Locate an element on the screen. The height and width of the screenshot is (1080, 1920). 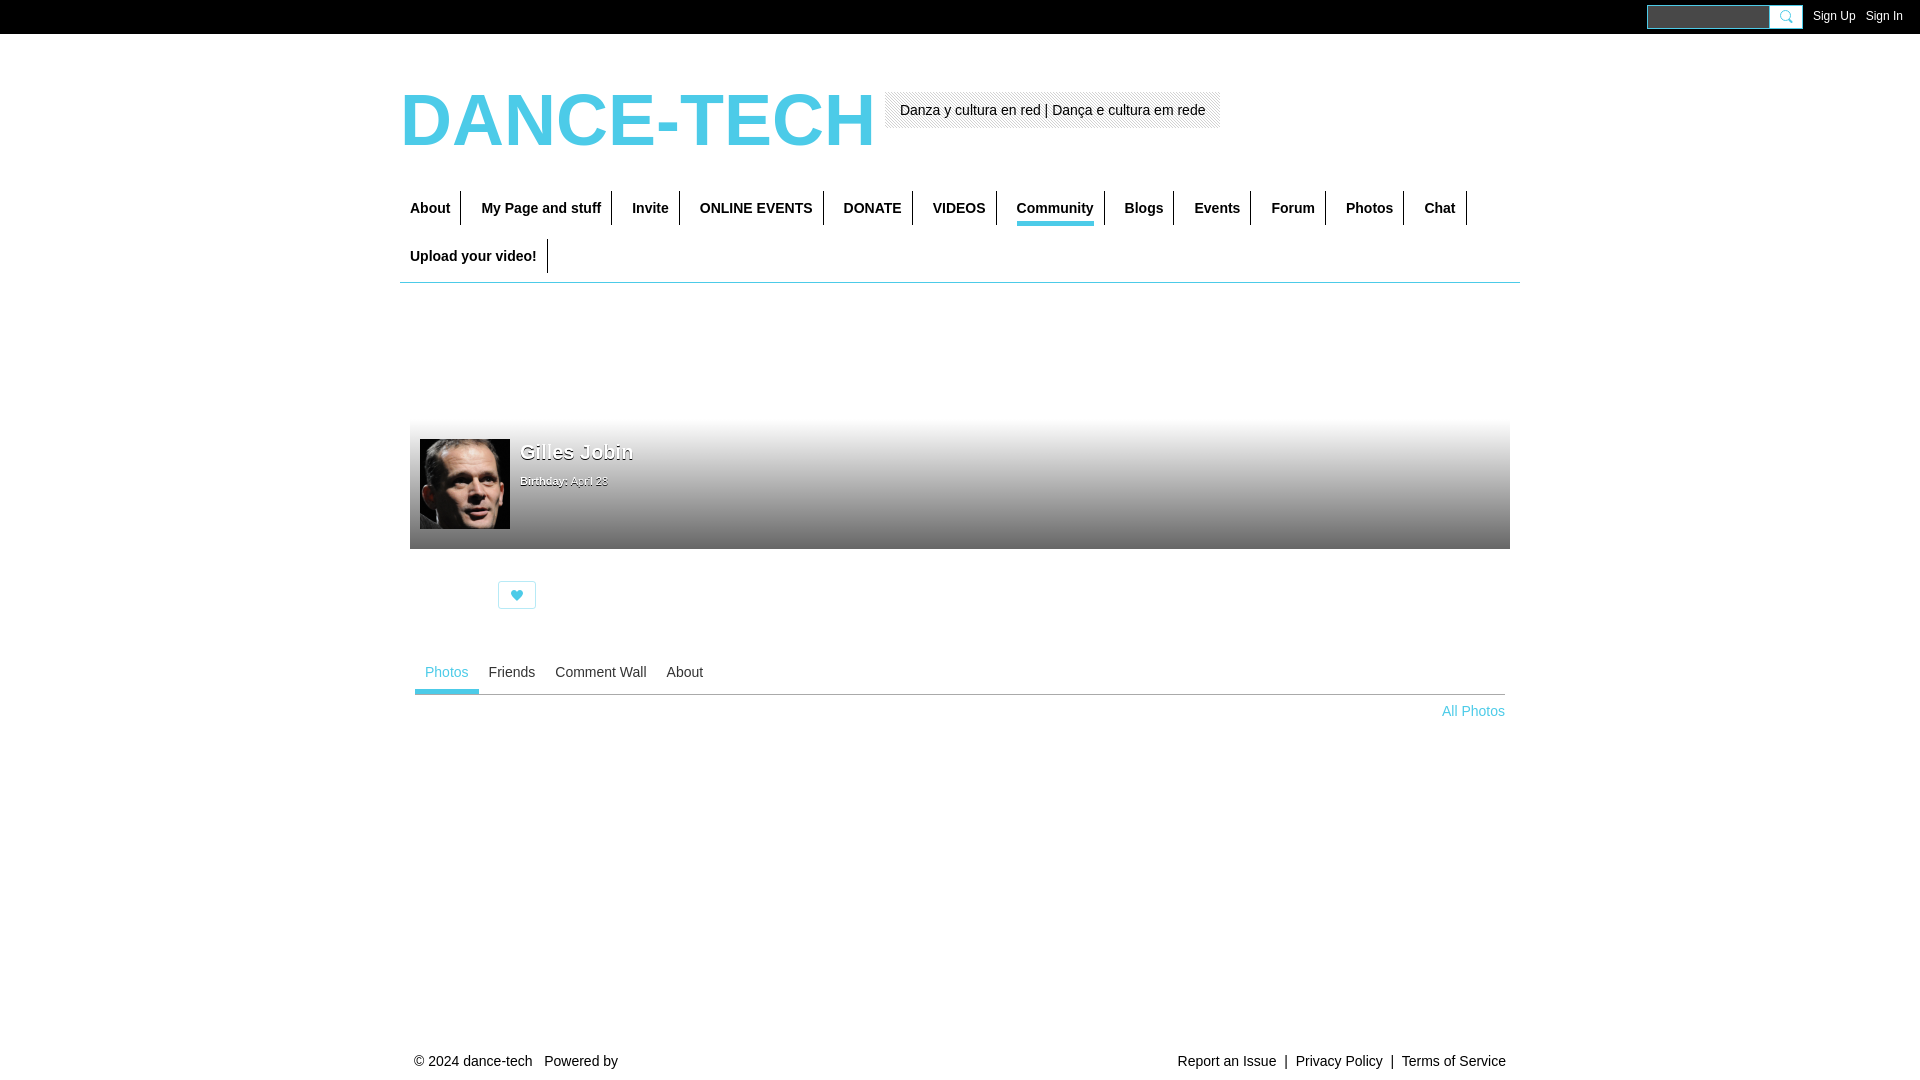
Sign In is located at coordinates (1884, 16).